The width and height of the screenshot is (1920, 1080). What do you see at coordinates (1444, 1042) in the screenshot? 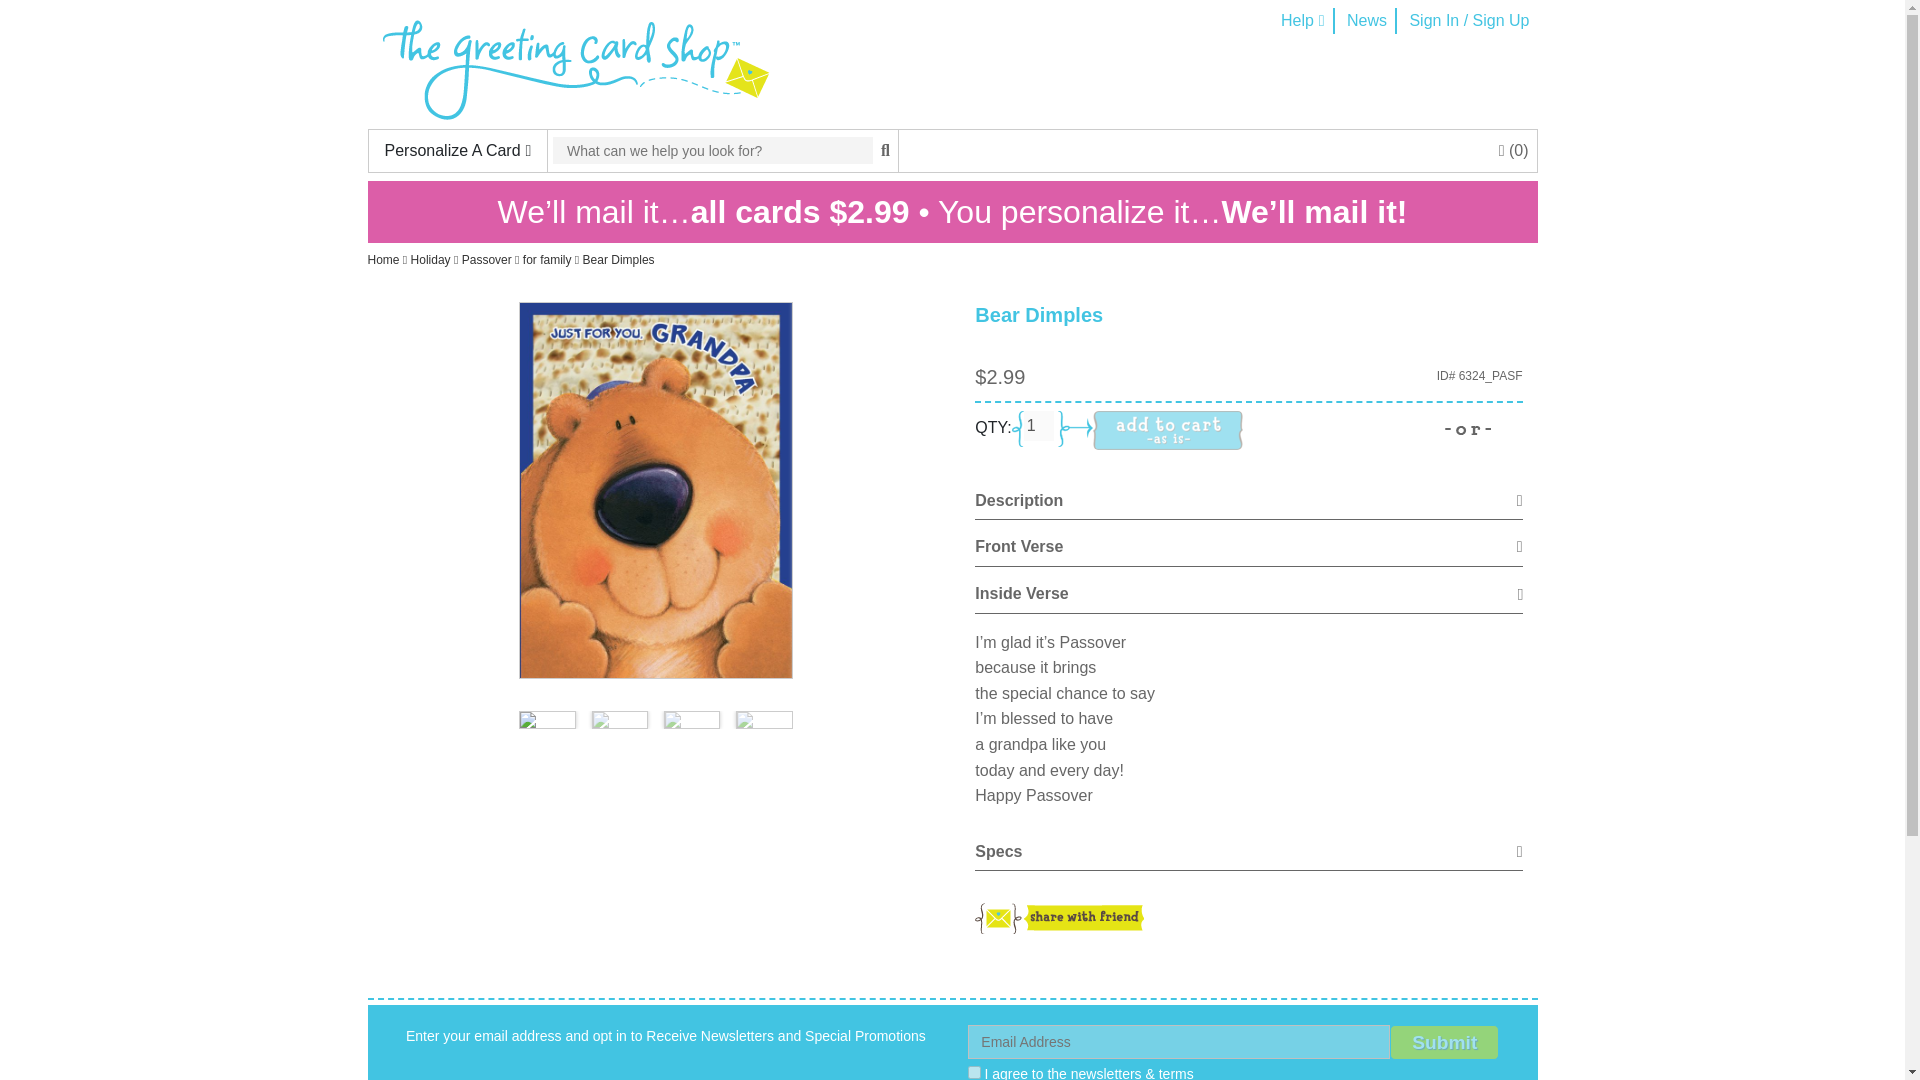
I see `Submit` at bounding box center [1444, 1042].